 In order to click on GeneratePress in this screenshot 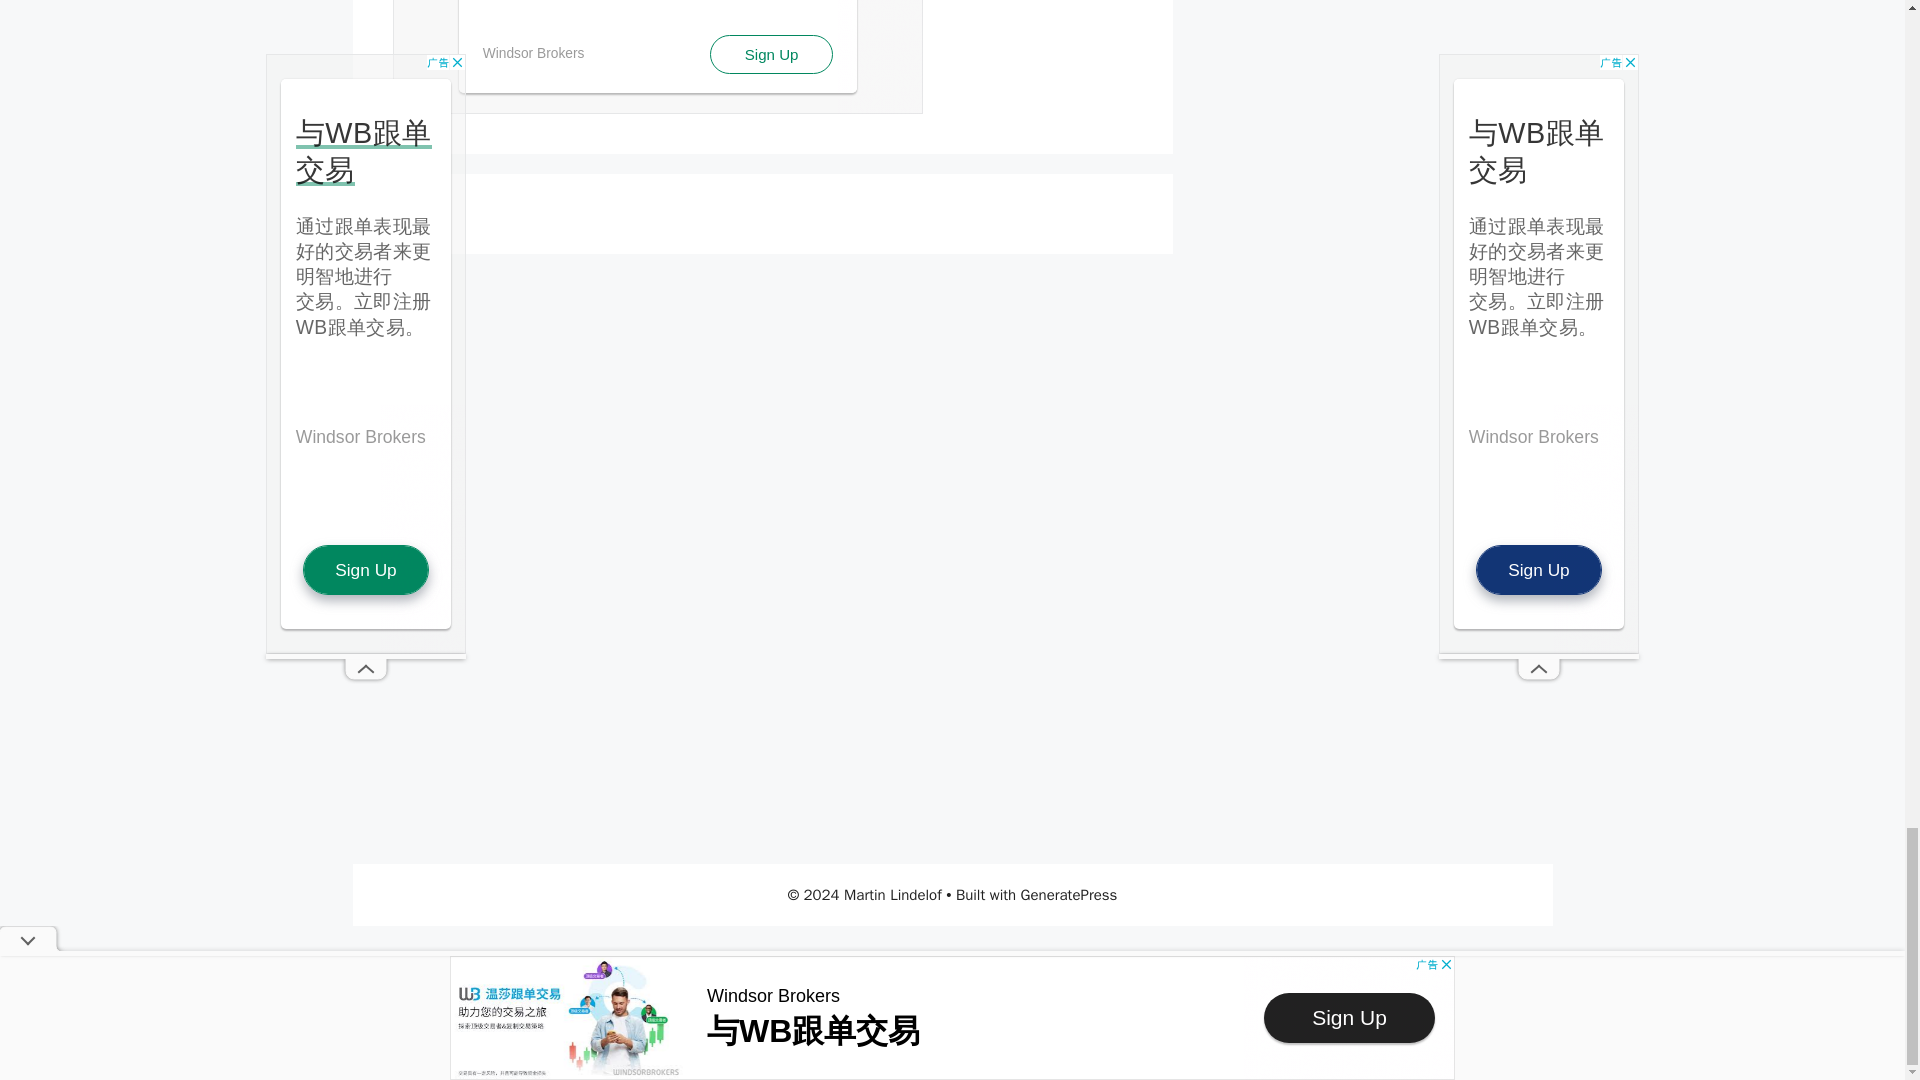, I will do `click(1069, 894)`.